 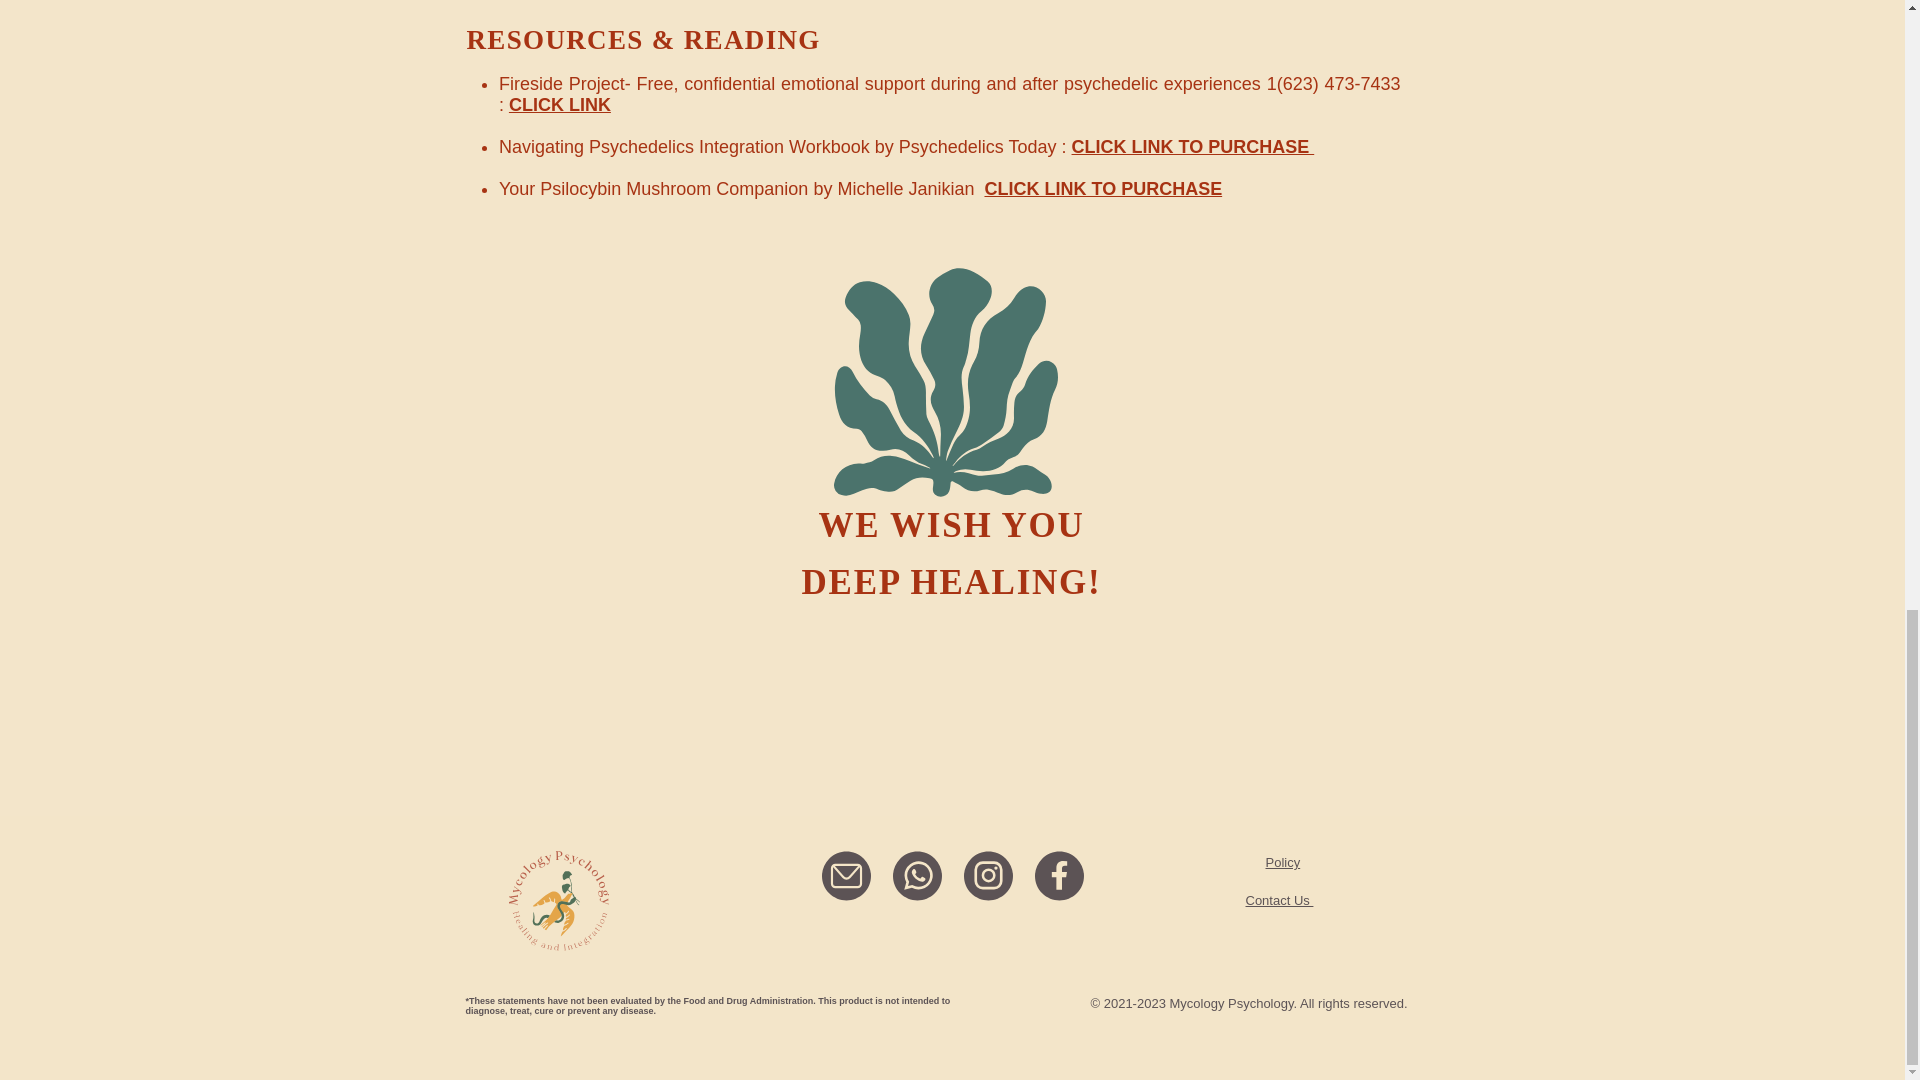 What do you see at coordinates (559, 104) in the screenshot?
I see `CLICK LINK` at bounding box center [559, 104].